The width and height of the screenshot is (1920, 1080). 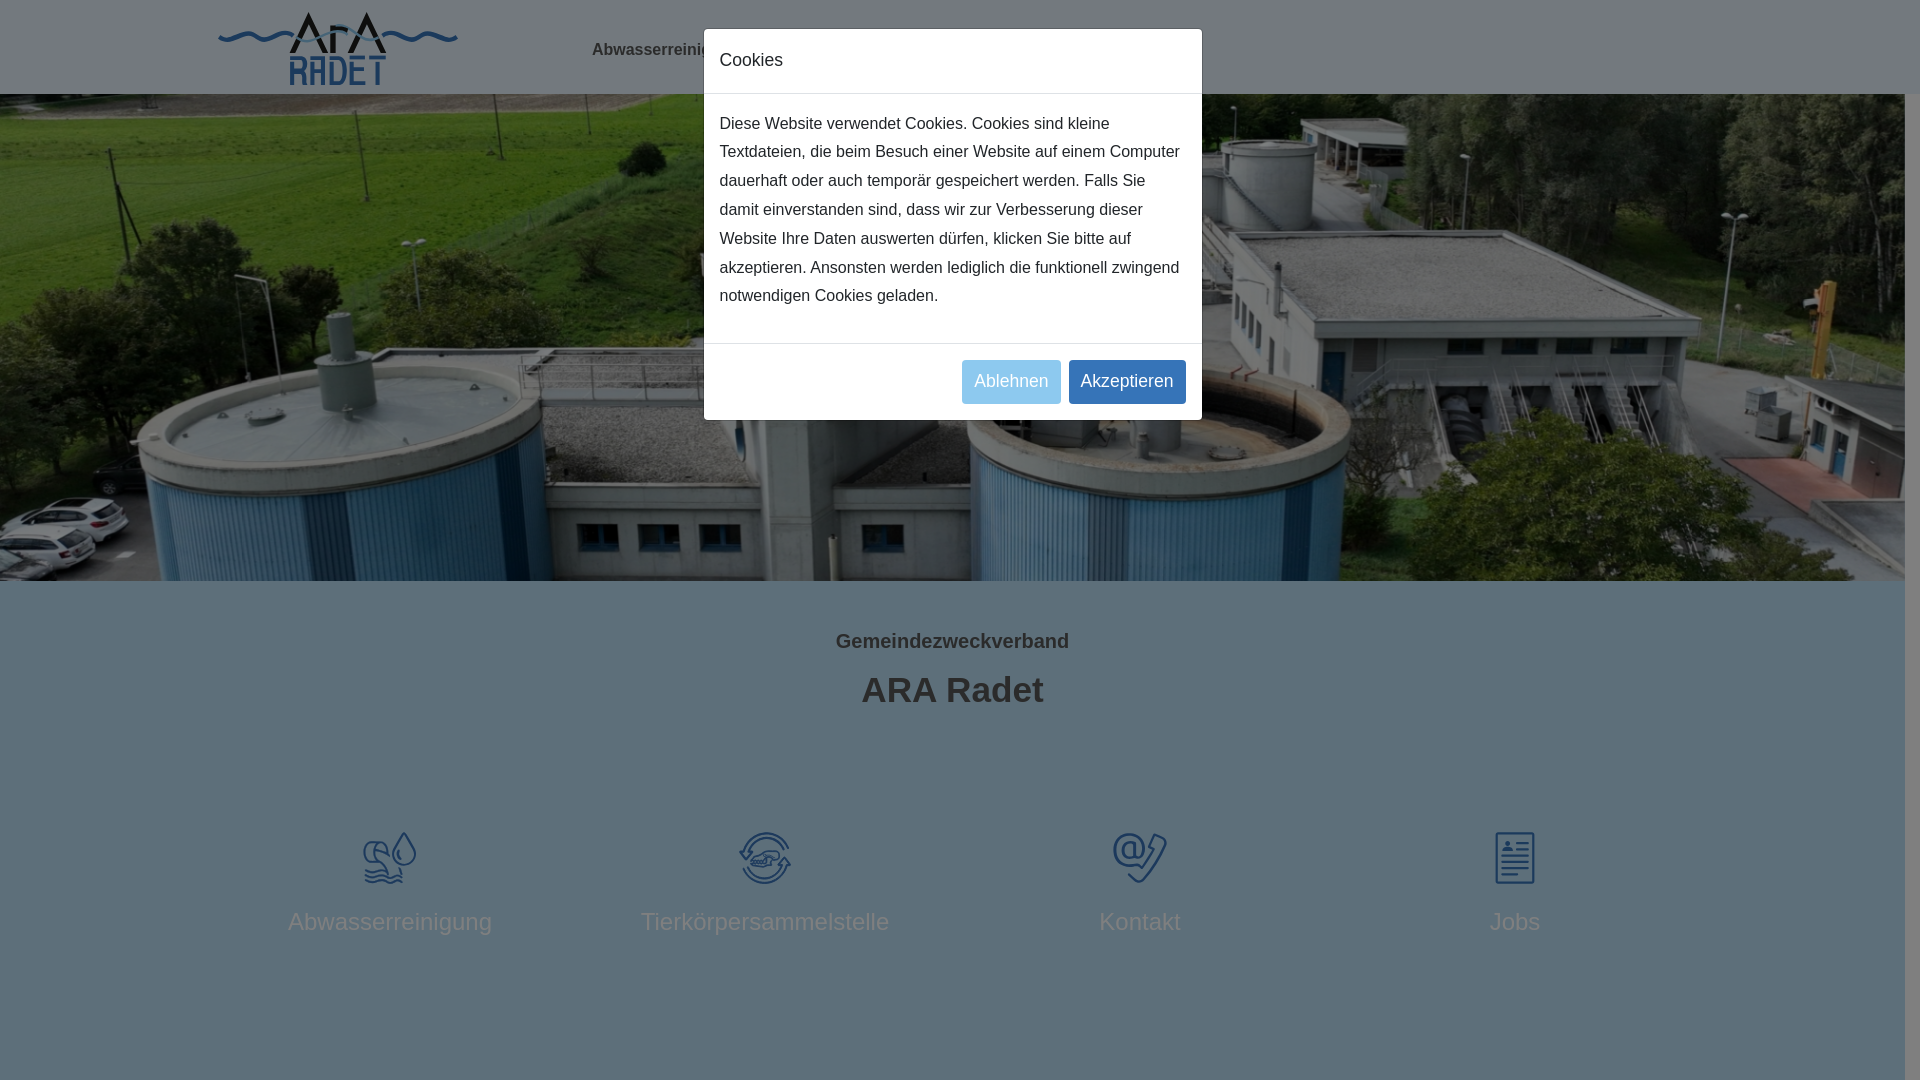 What do you see at coordinates (1011, 382) in the screenshot?
I see `Ablehnen` at bounding box center [1011, 382].